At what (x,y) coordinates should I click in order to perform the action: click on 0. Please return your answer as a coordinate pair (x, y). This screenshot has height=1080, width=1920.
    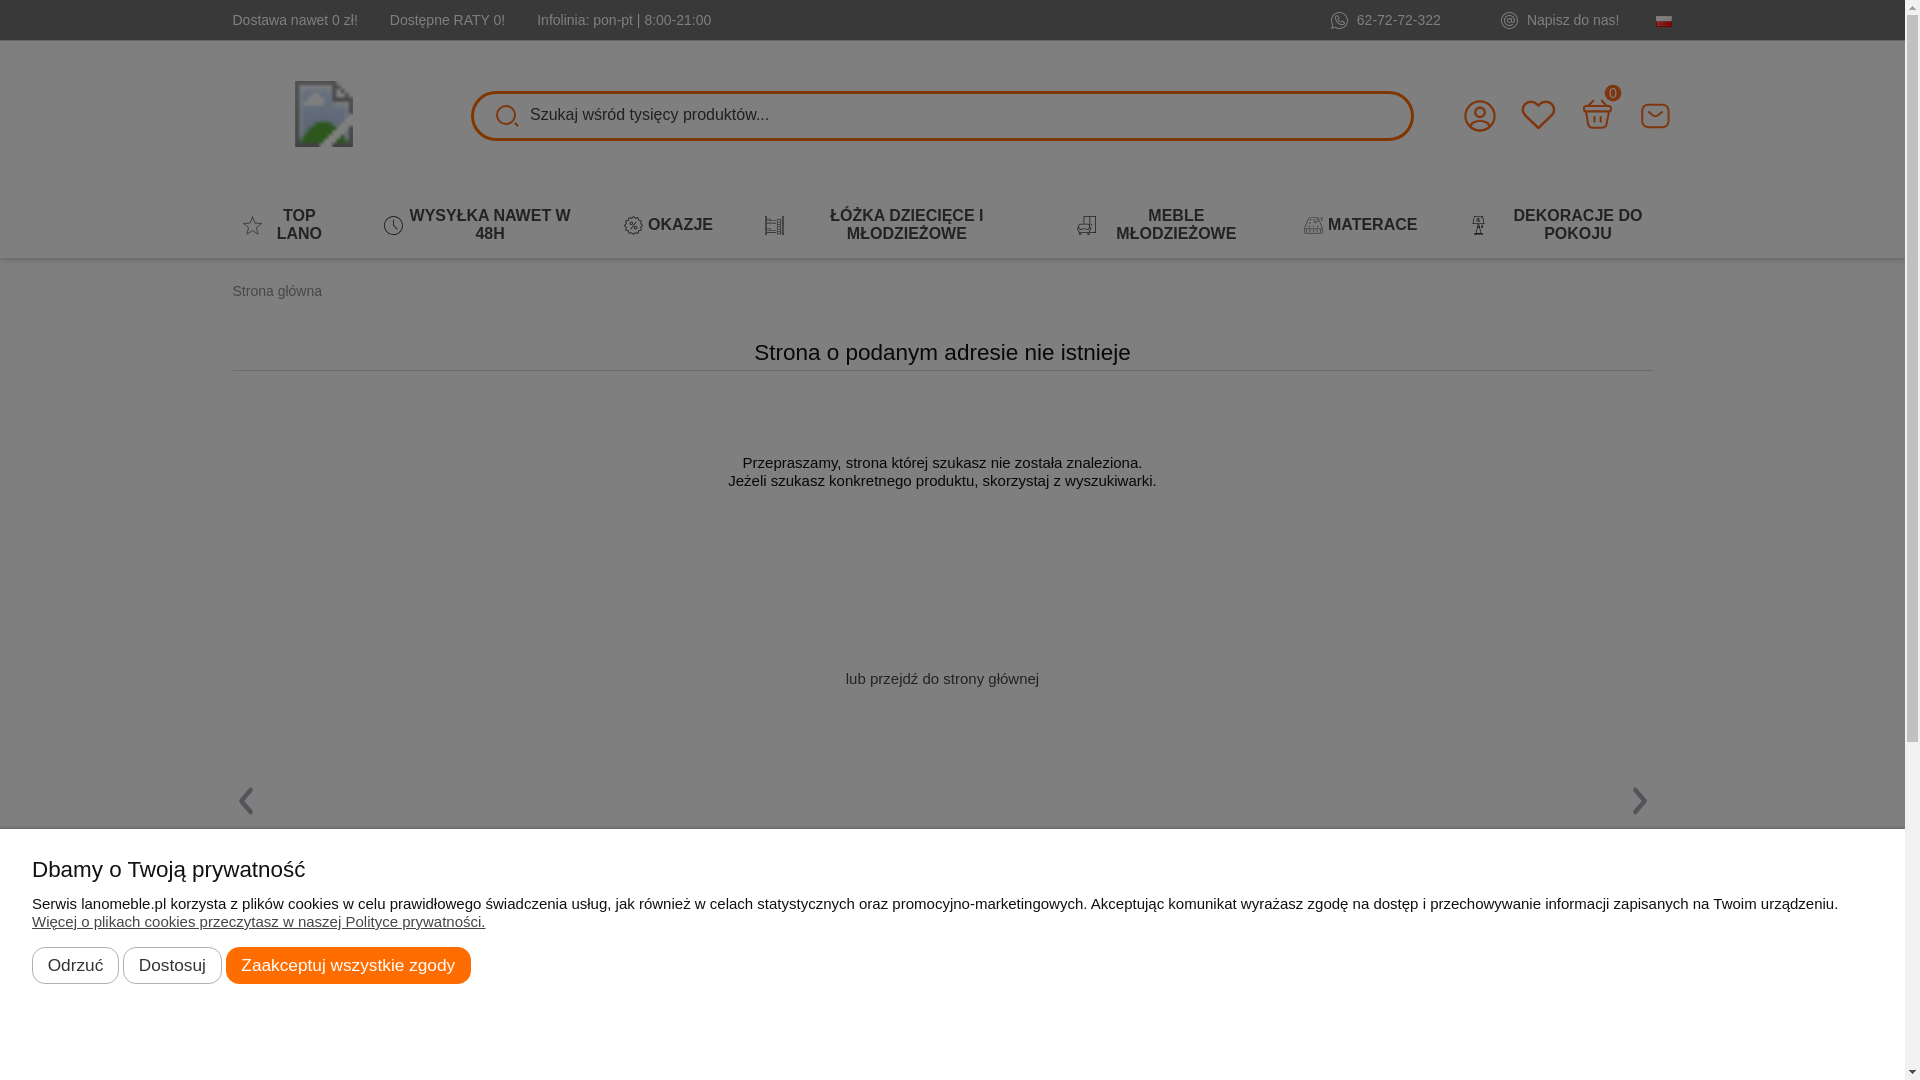
    Looking at the image, I should click on (1595, 113).